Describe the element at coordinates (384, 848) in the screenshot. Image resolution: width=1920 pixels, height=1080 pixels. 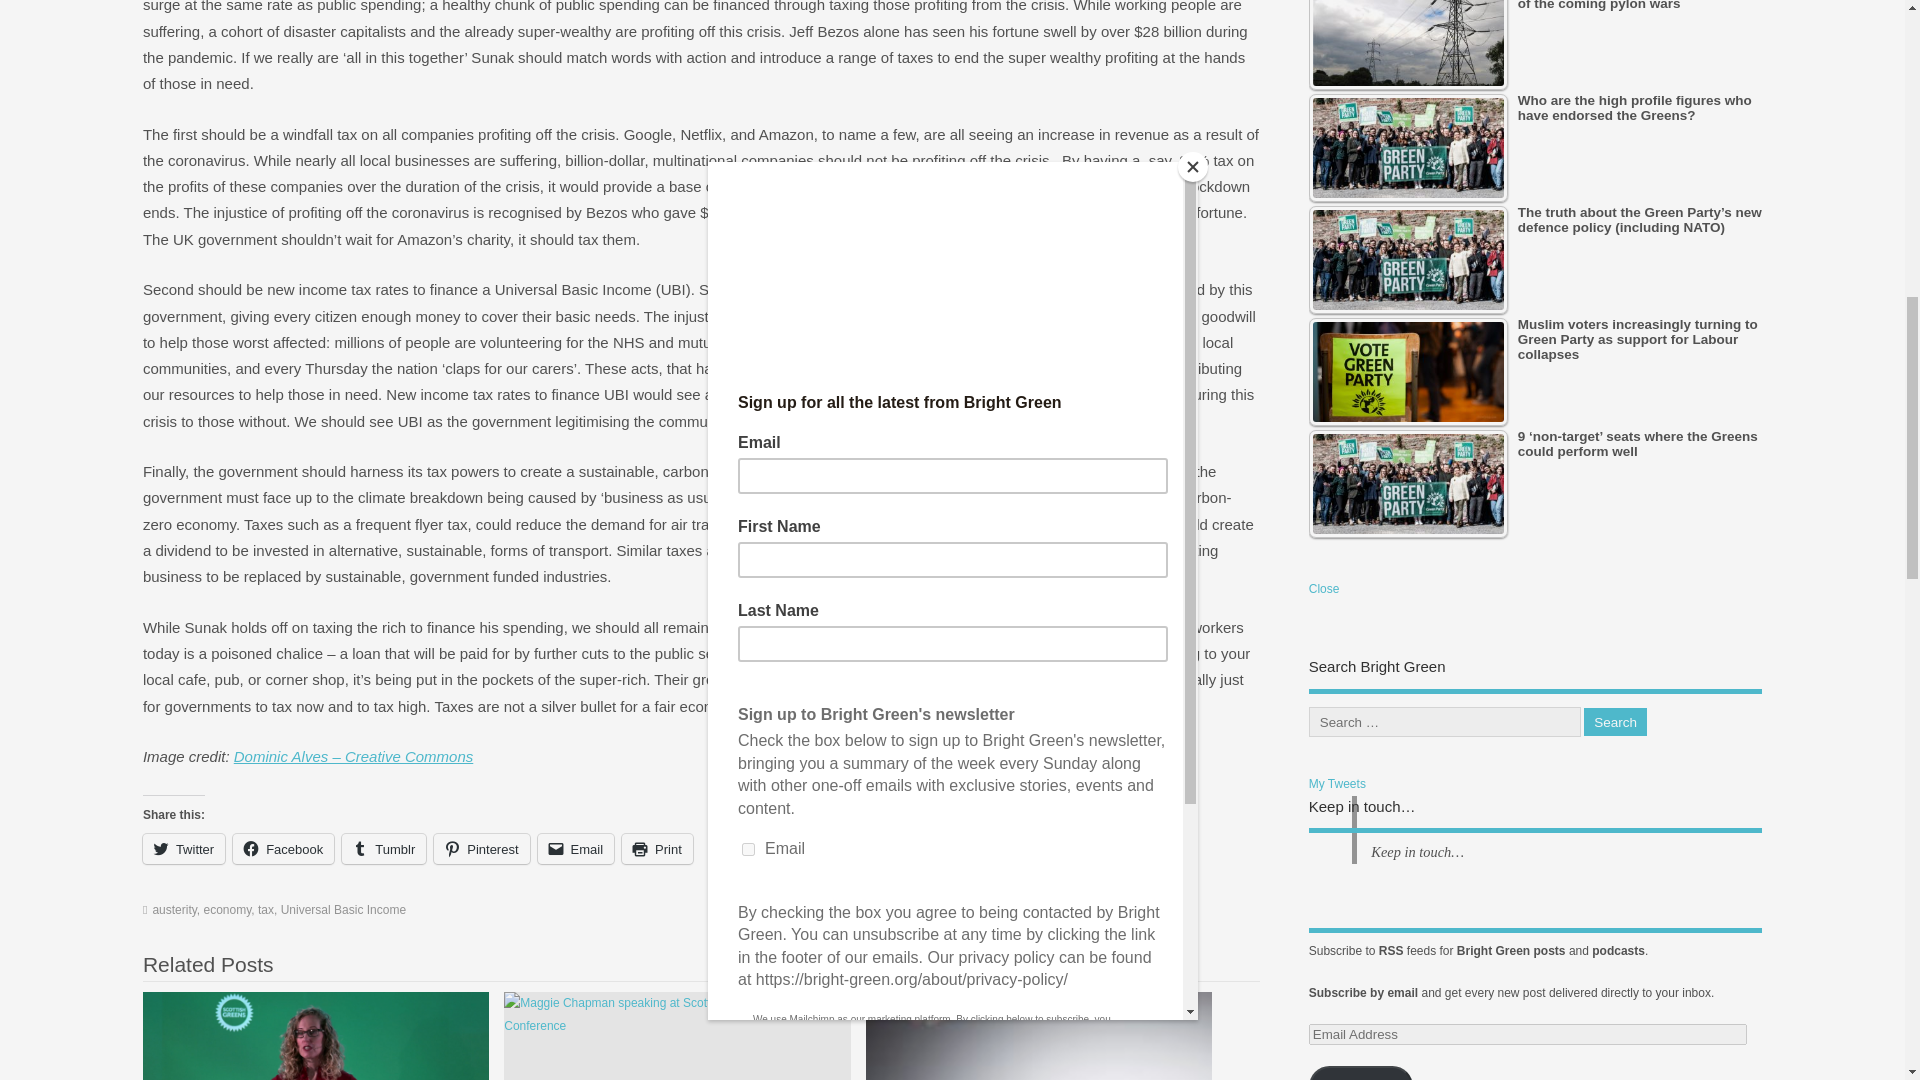
I see `Tumblr` at that location.